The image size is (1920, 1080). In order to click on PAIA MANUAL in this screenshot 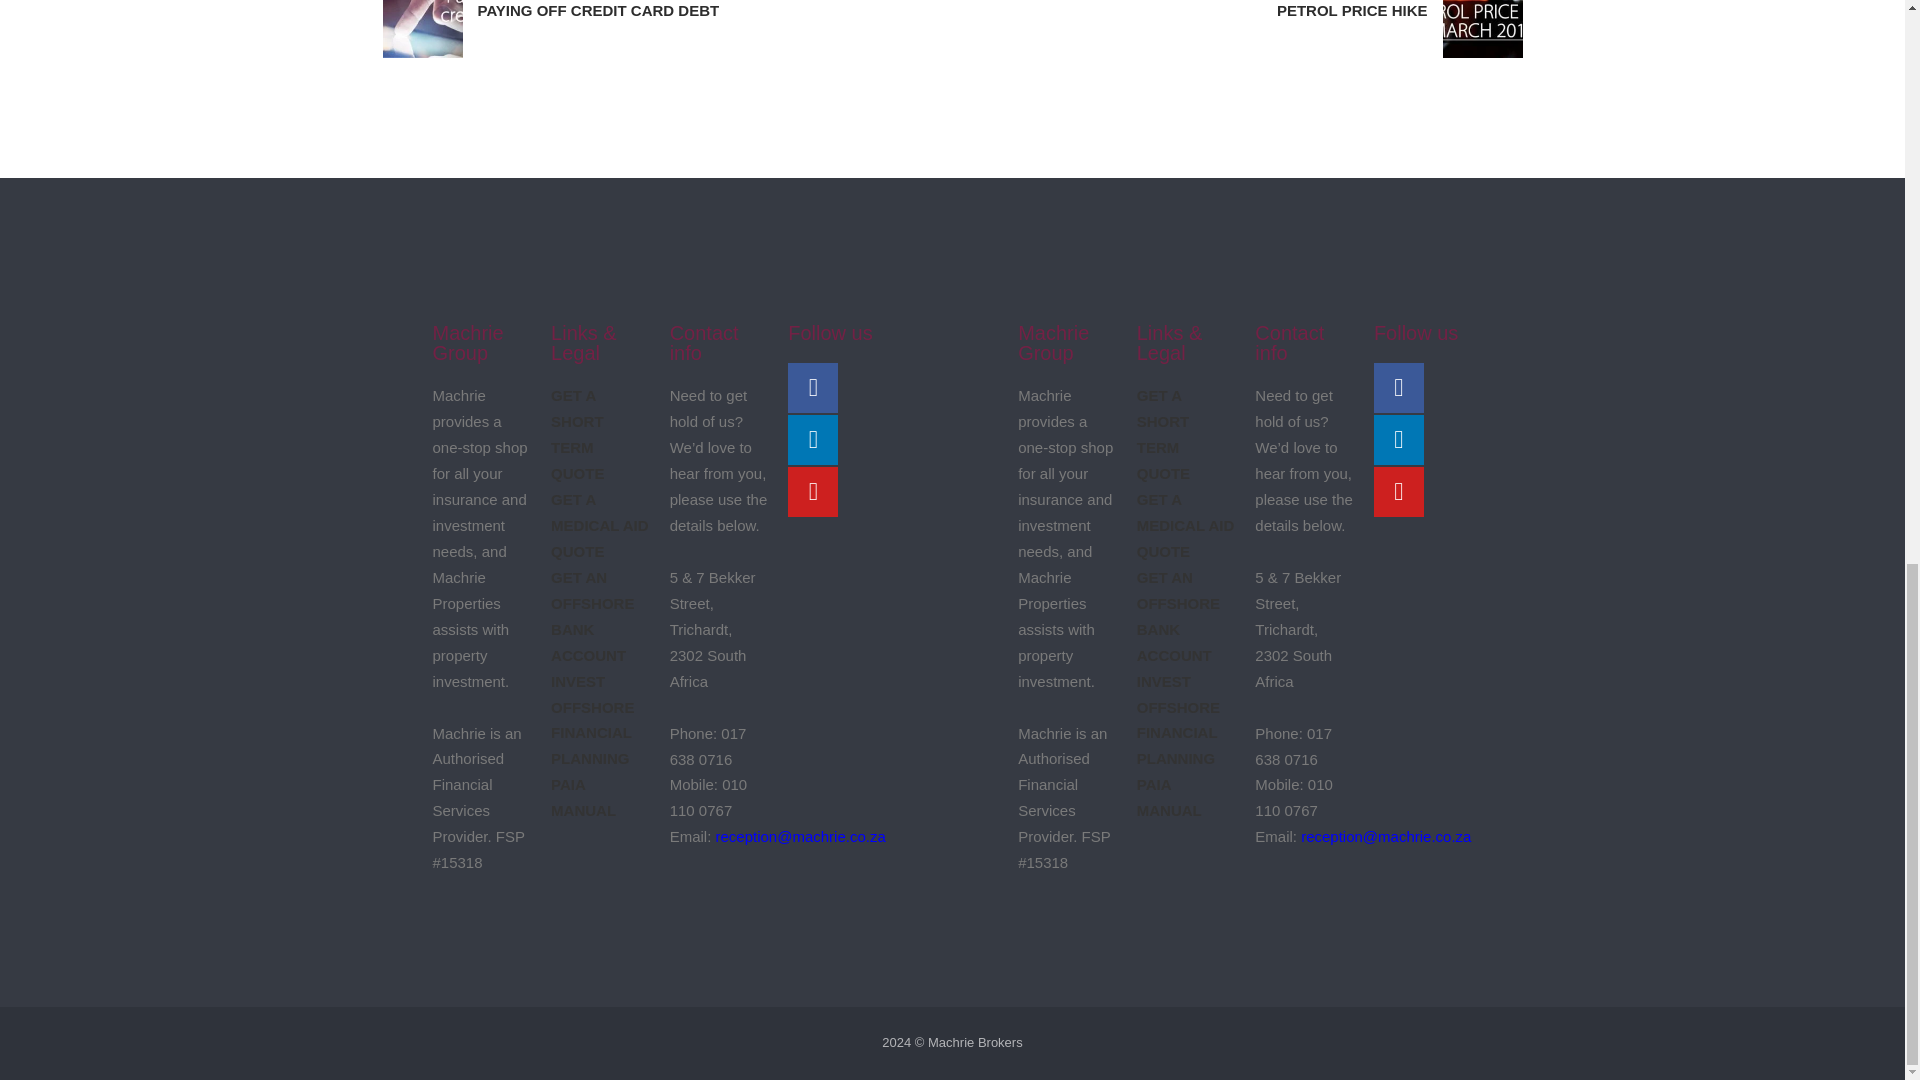, I will do `click(584, 797)`.